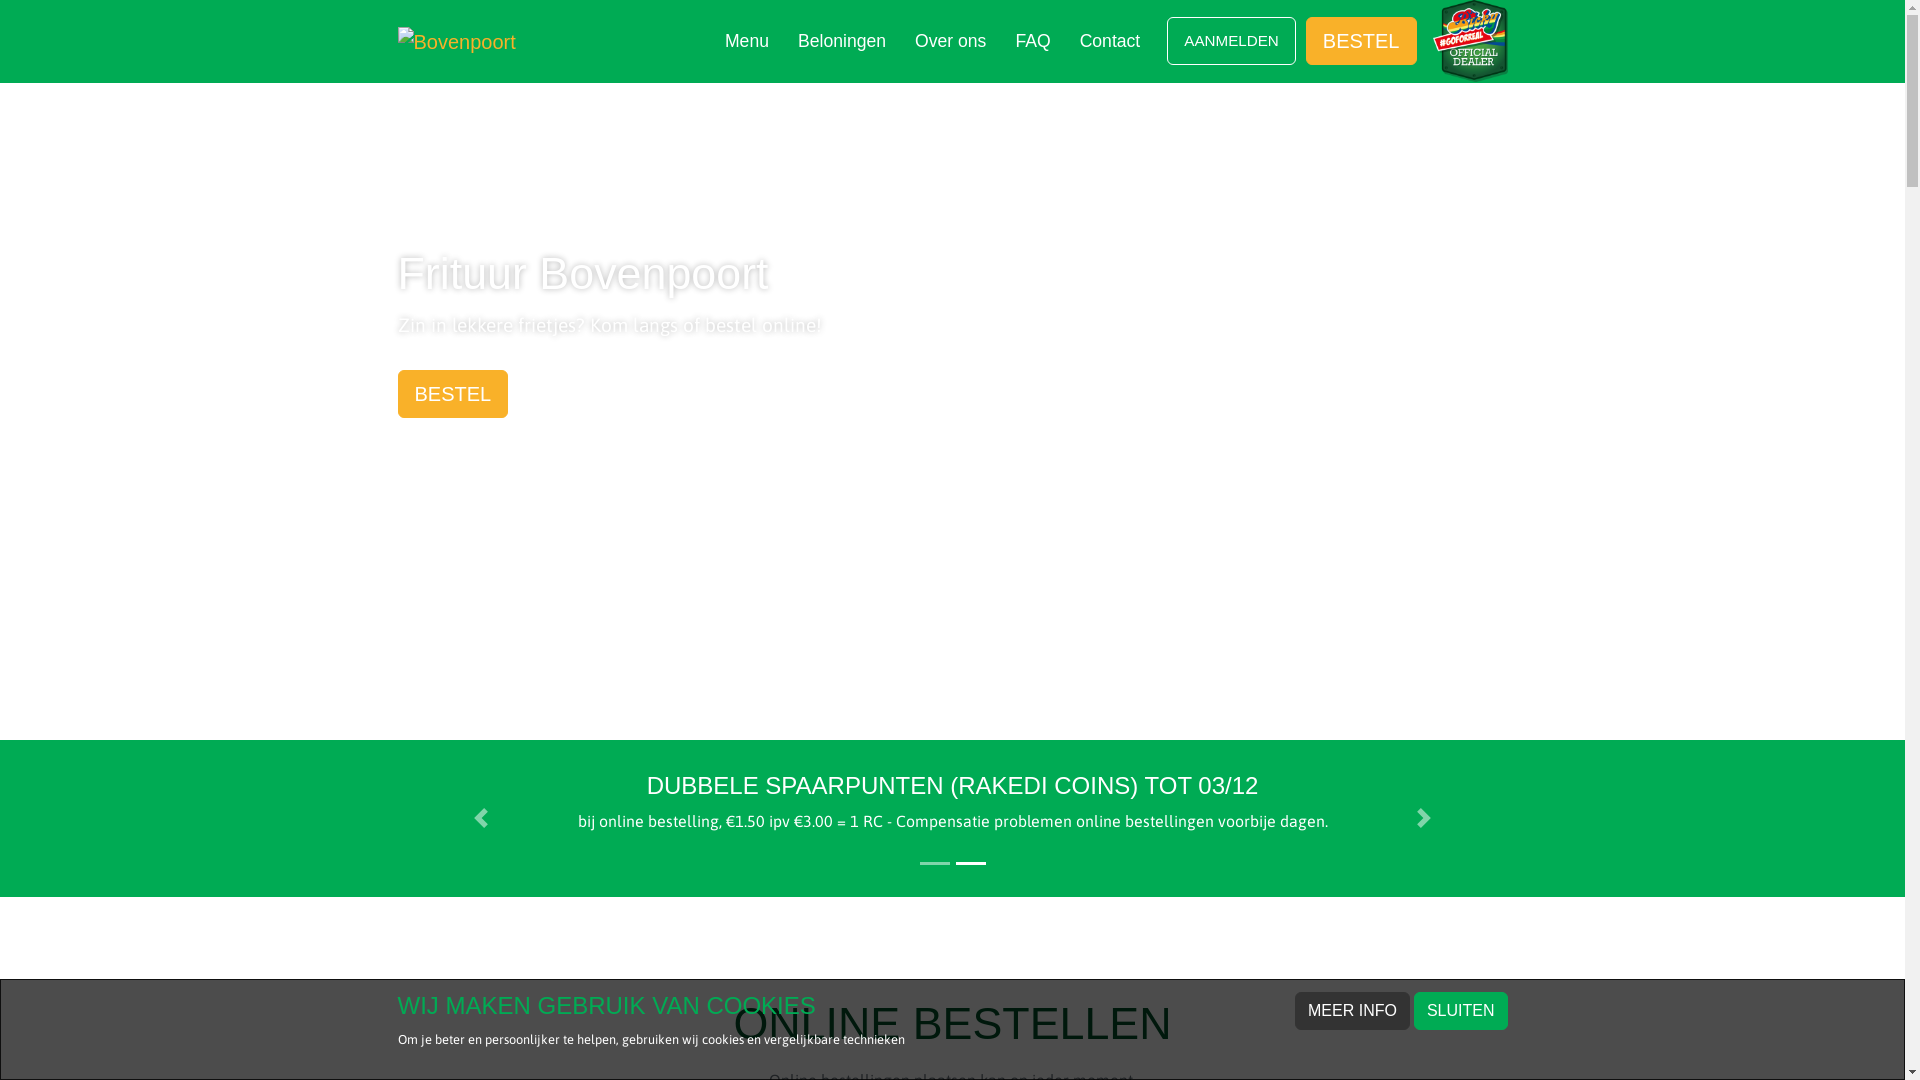  What do you see at coordinates (453, 394) in the screenshot?
I see `BESTEL` at bounding box center [453, 394].